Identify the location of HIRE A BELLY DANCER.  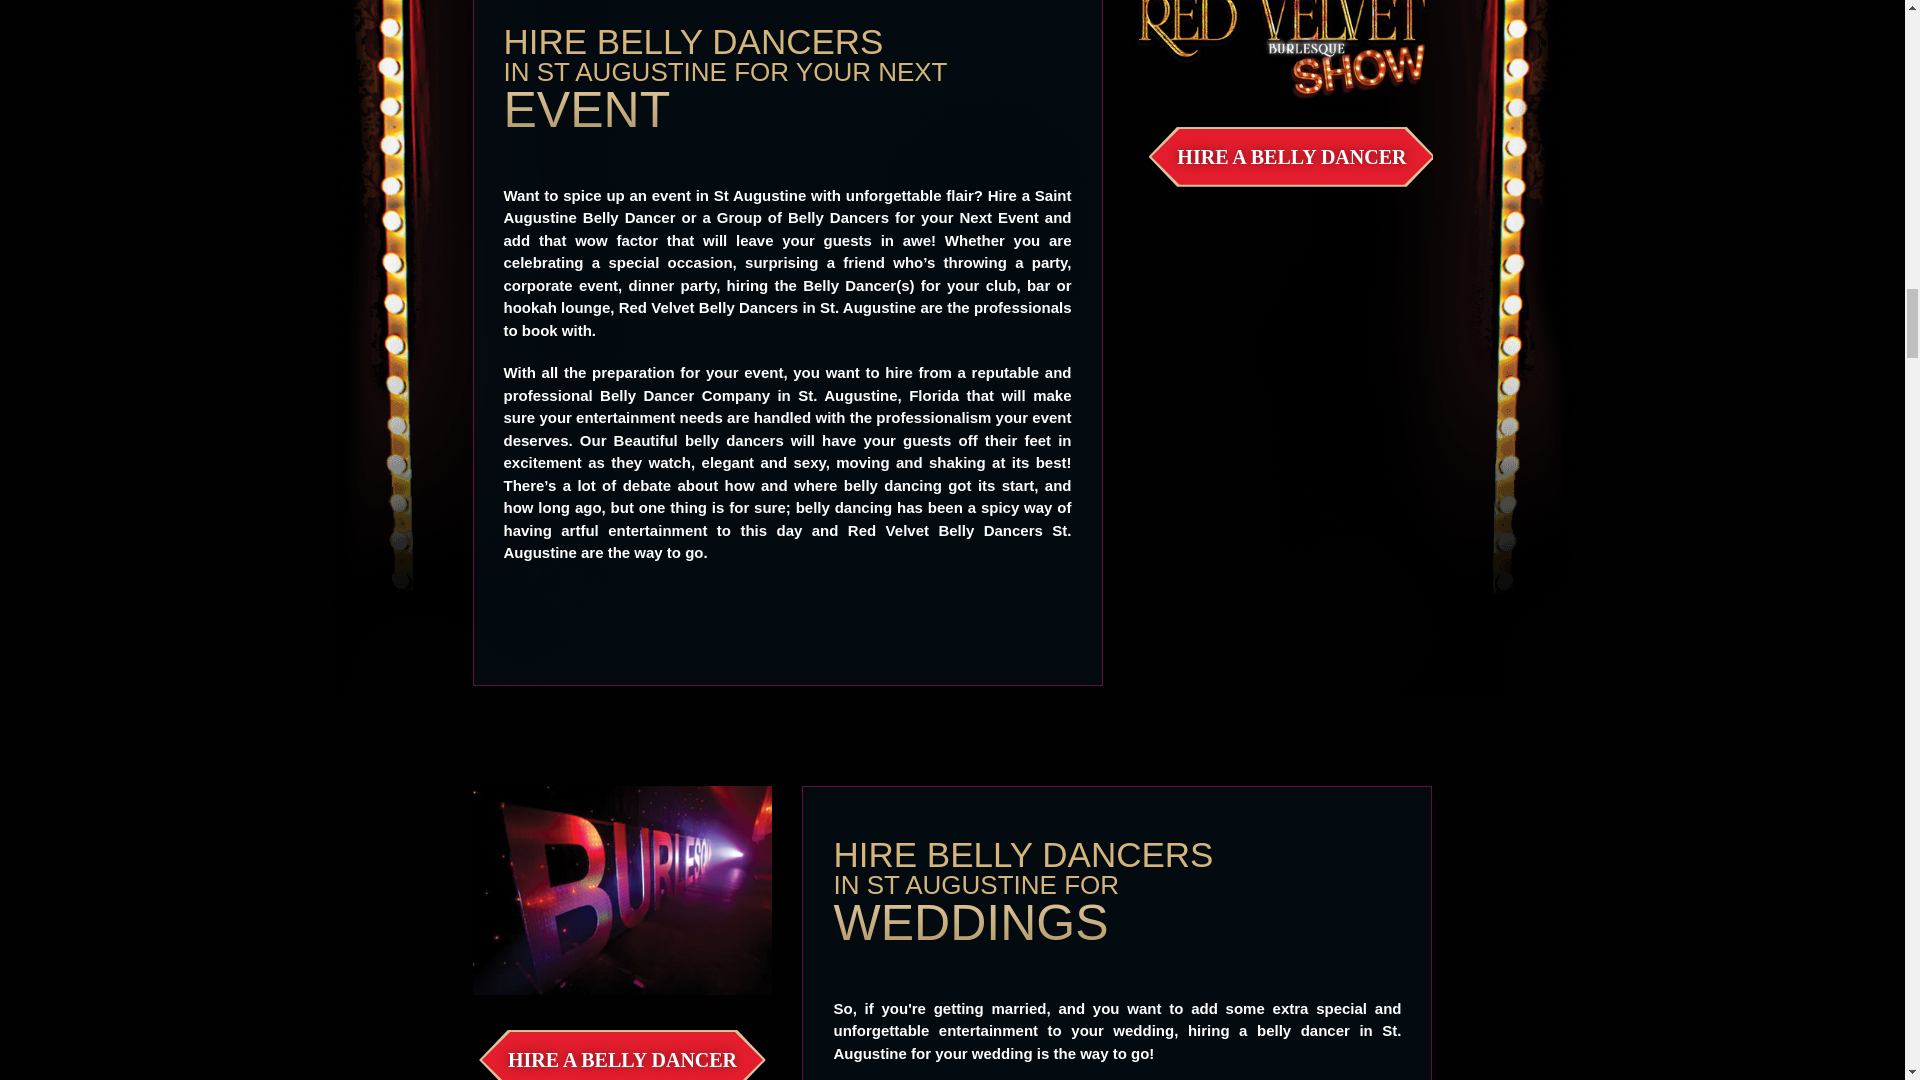
(622, 1056).